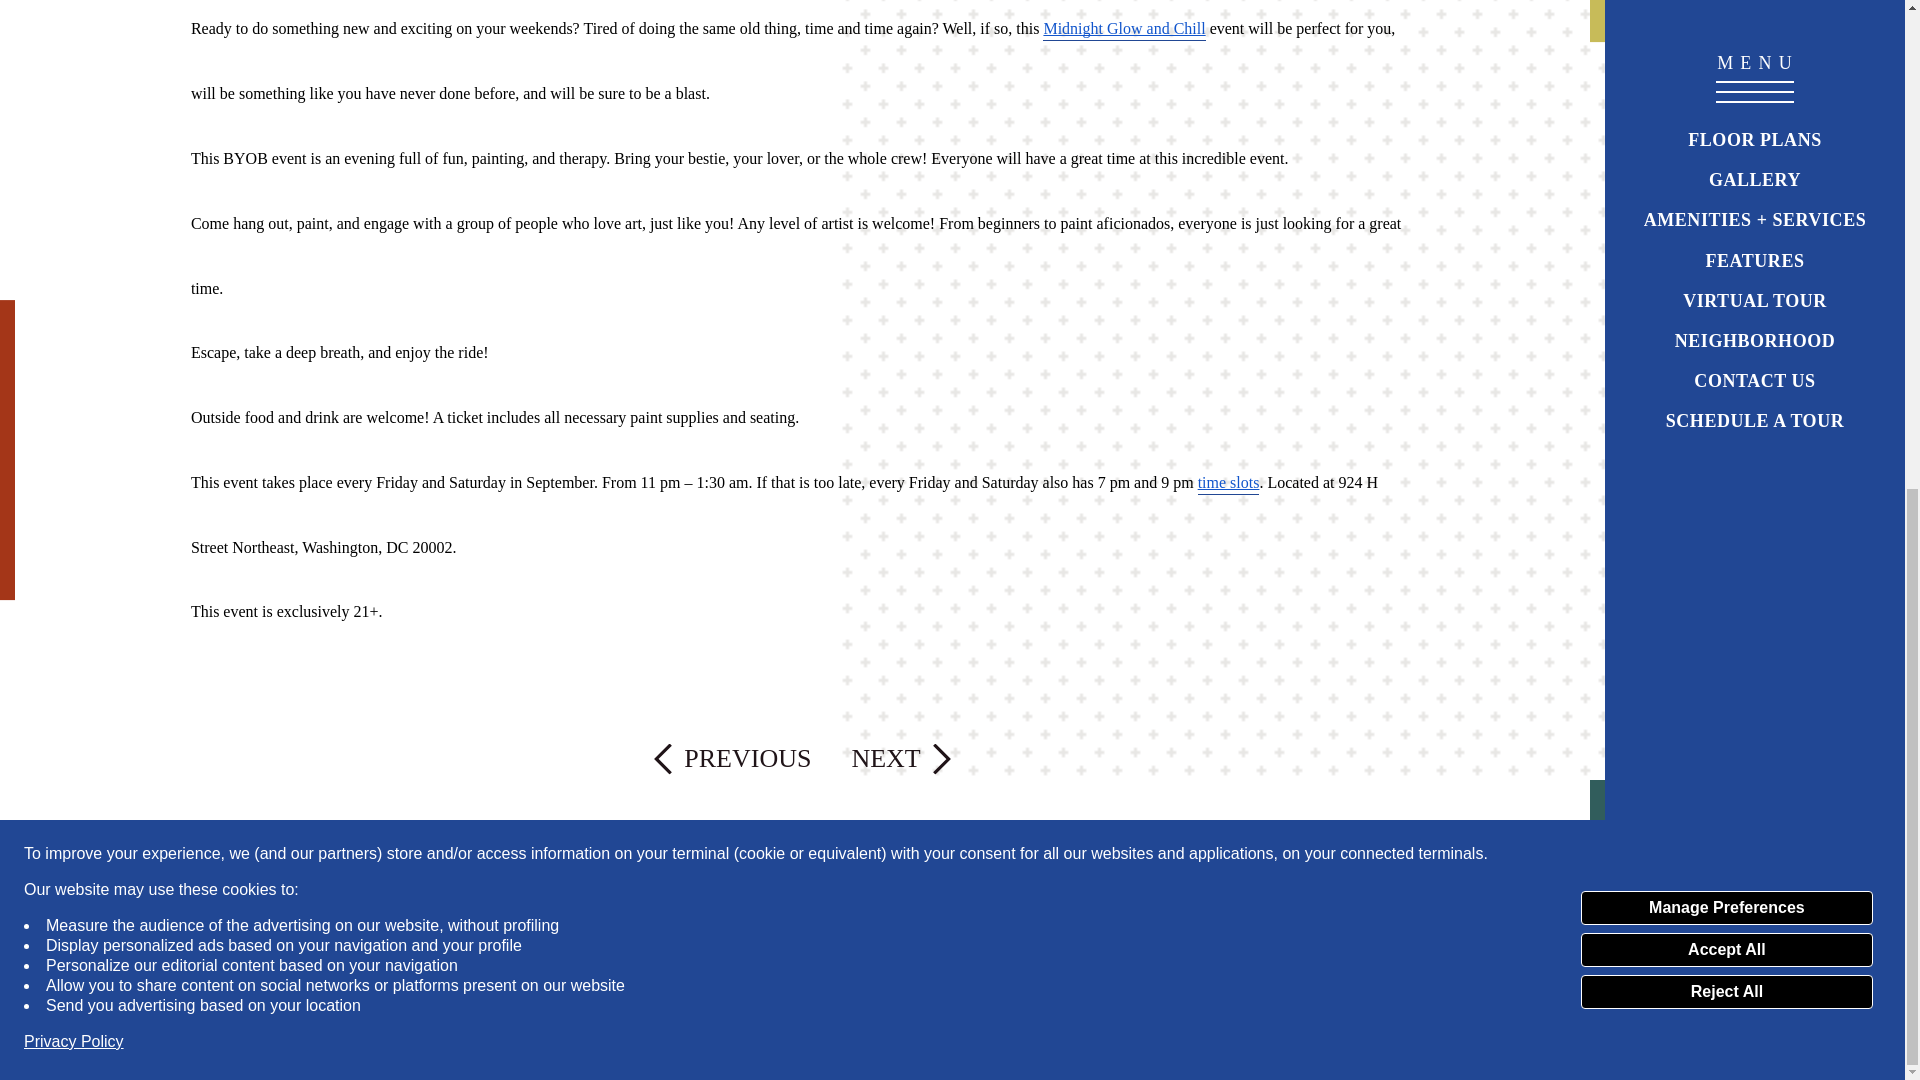 The width and height of the screenshot is (1920, 1080). I want to click on time slots, so click(1228, 479).